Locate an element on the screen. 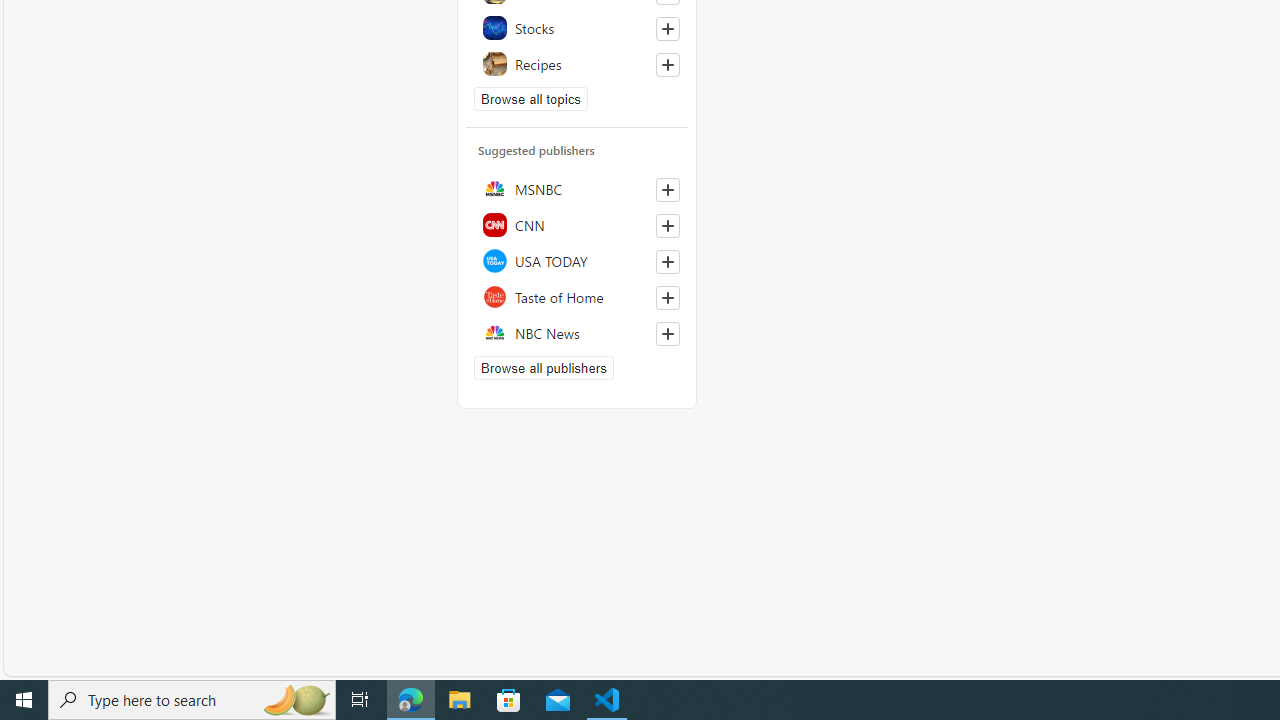 The width and height of the screenshot is (1280, 720). Follow this topic is located at coordinates (667, 65).